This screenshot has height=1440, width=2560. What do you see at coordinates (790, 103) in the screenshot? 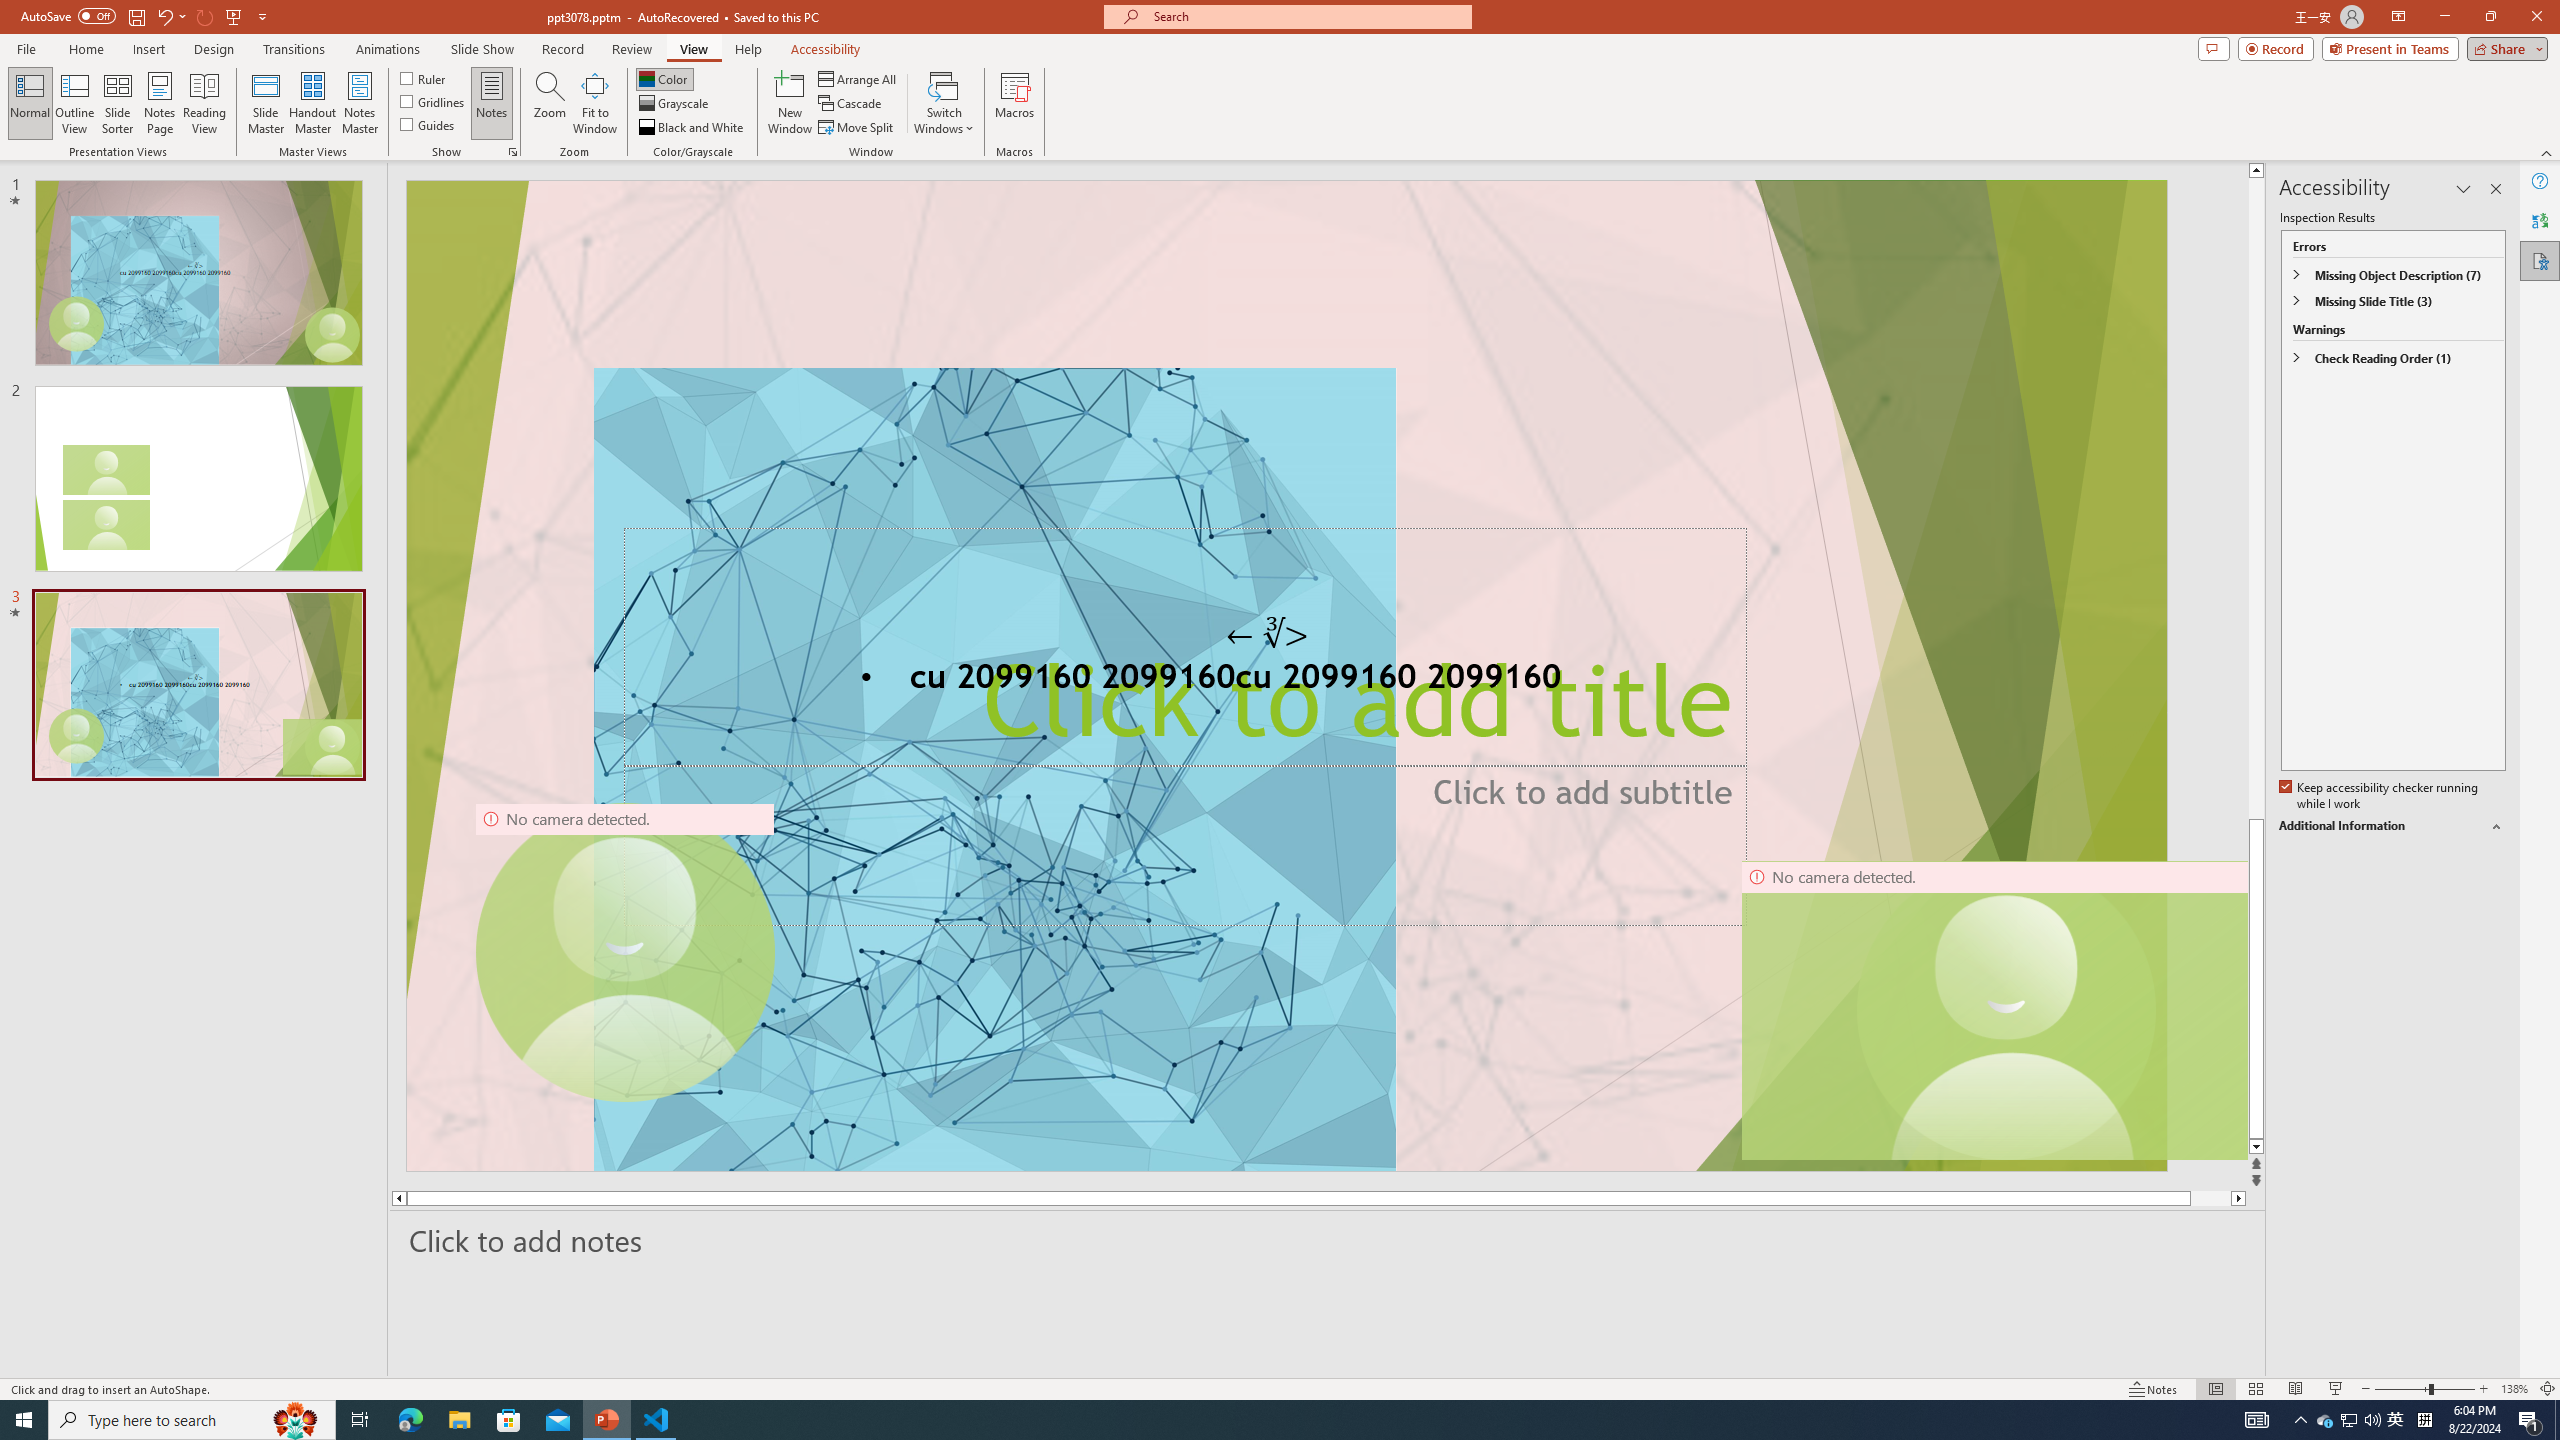
I see `New Window` at bounding box center [790, 103].